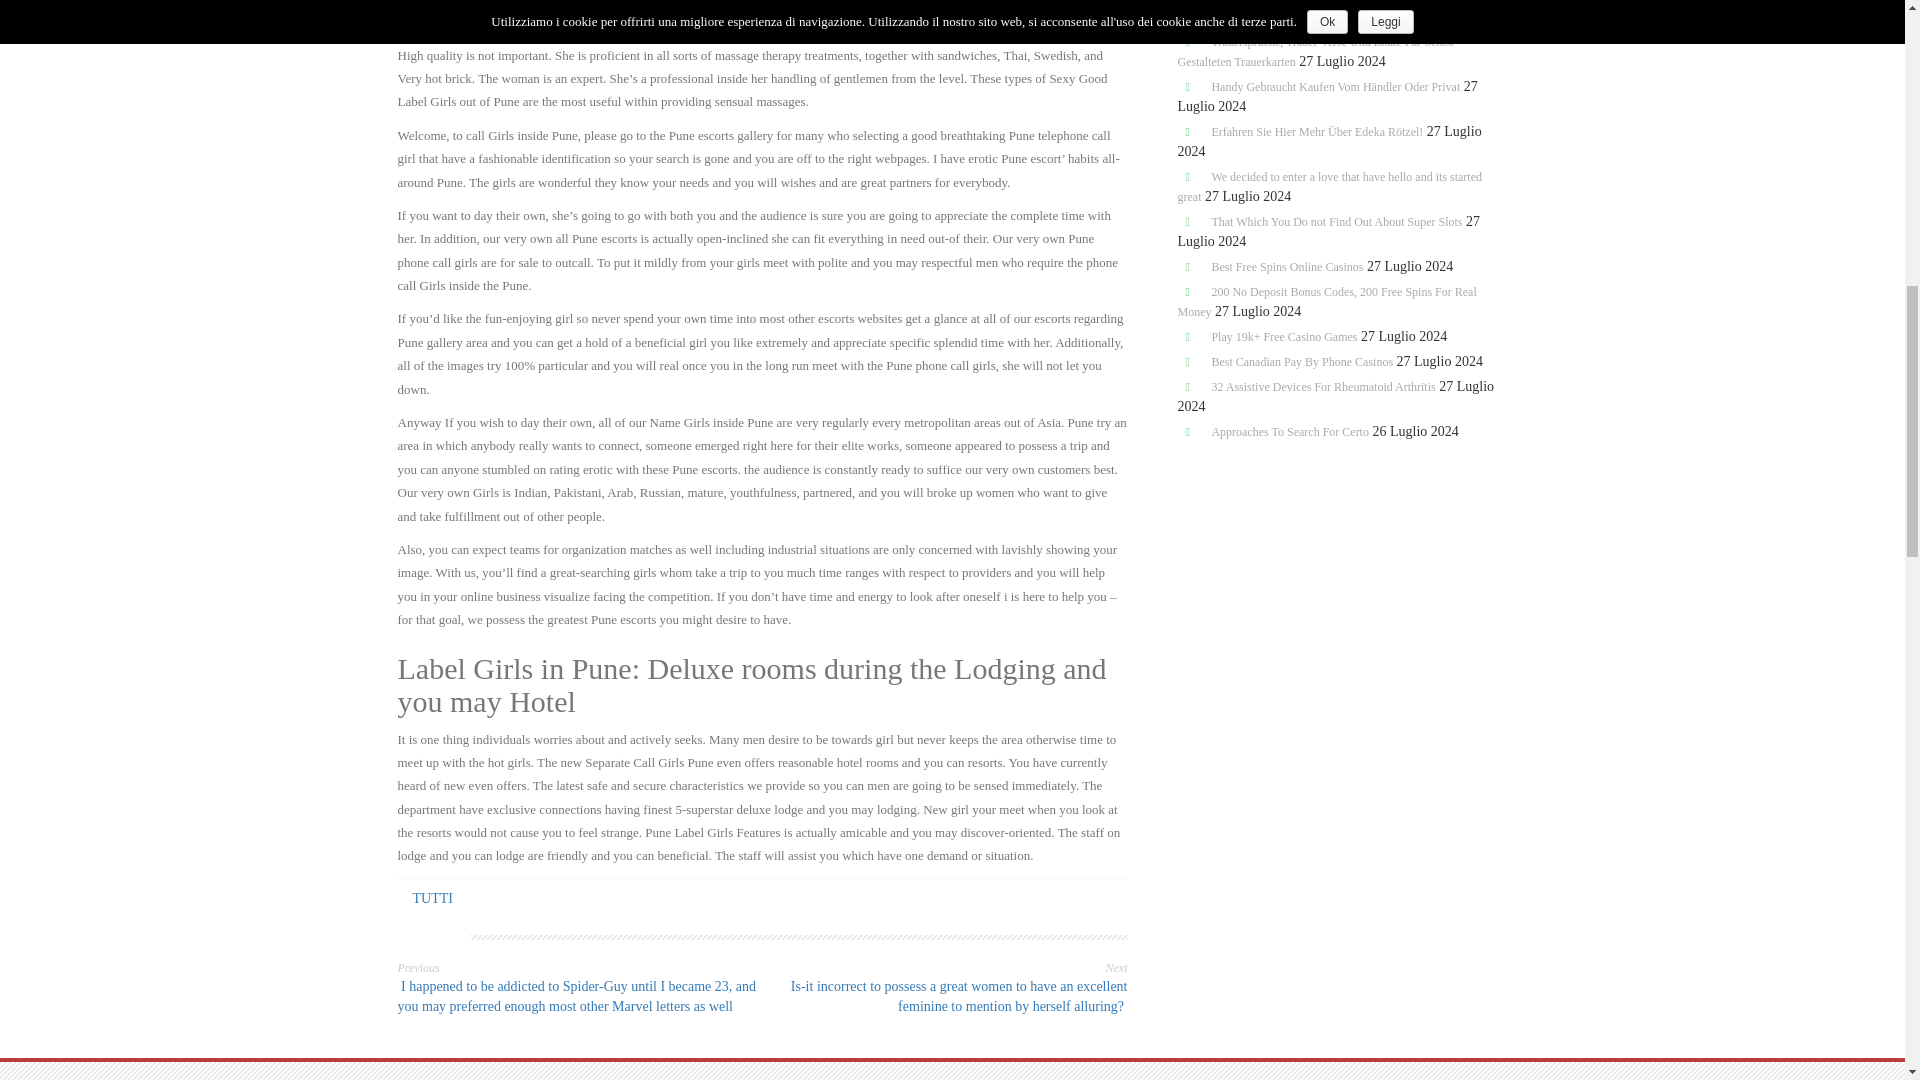  What do you see at coordinates (432, 898) in the screenshot?
I see `TUTTI` at bounding box center [432, 898].